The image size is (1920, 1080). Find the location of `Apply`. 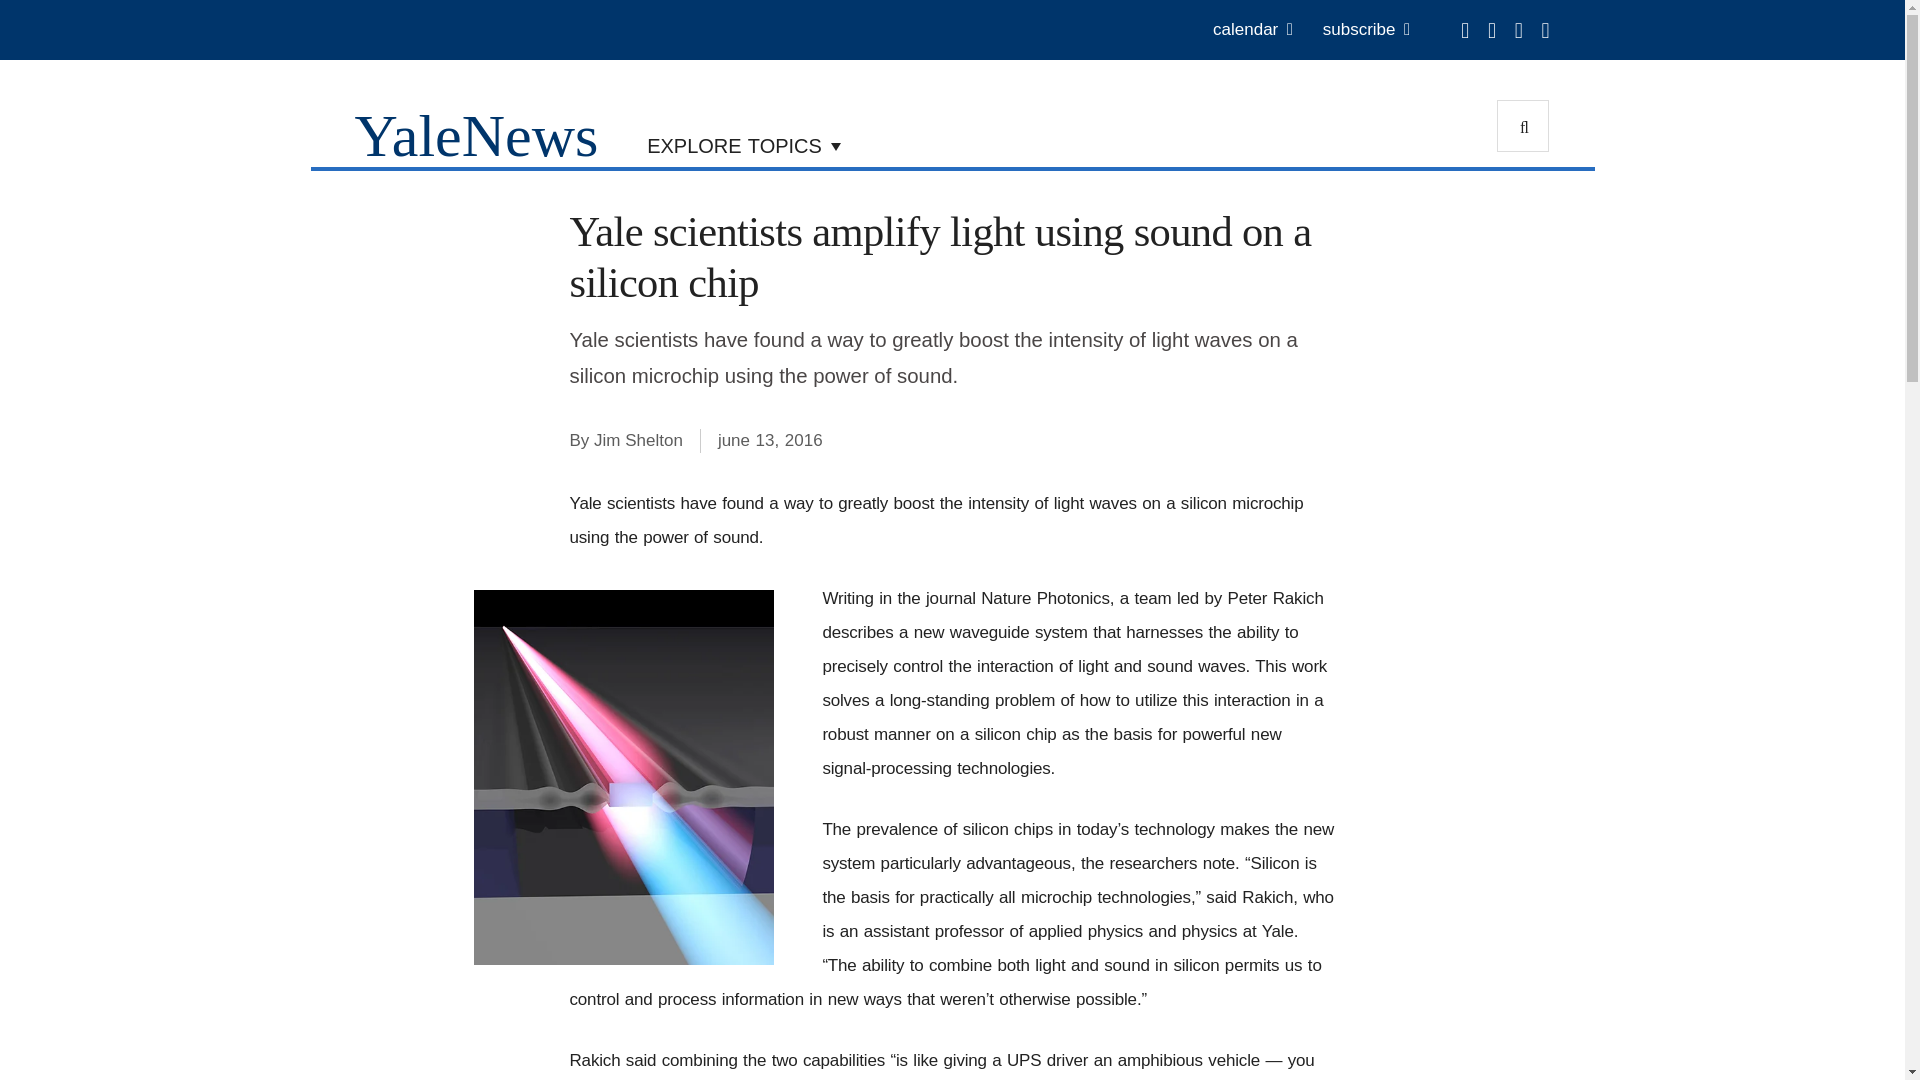

Apply is located at coordinates (1523, 126).